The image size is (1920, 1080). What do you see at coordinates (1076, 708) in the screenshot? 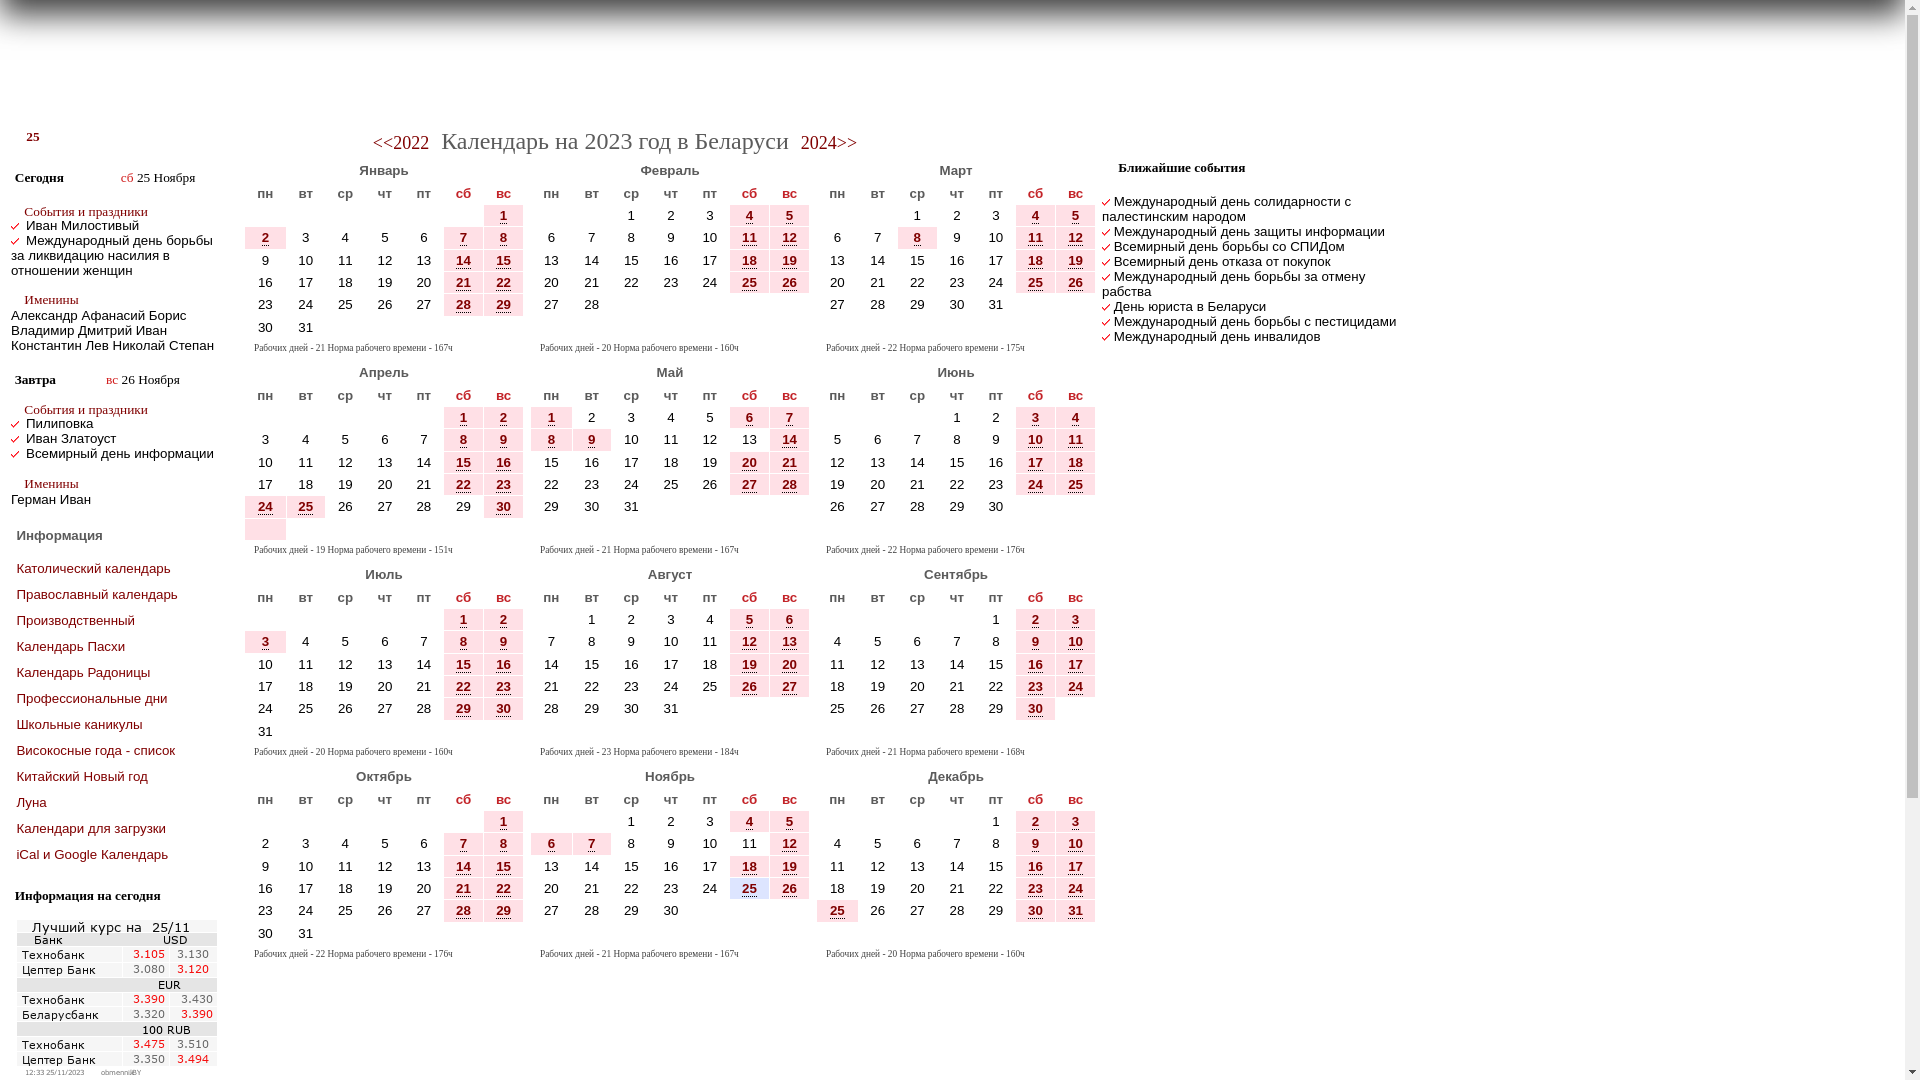
I see ` ` at bounding box center [1076, 708].